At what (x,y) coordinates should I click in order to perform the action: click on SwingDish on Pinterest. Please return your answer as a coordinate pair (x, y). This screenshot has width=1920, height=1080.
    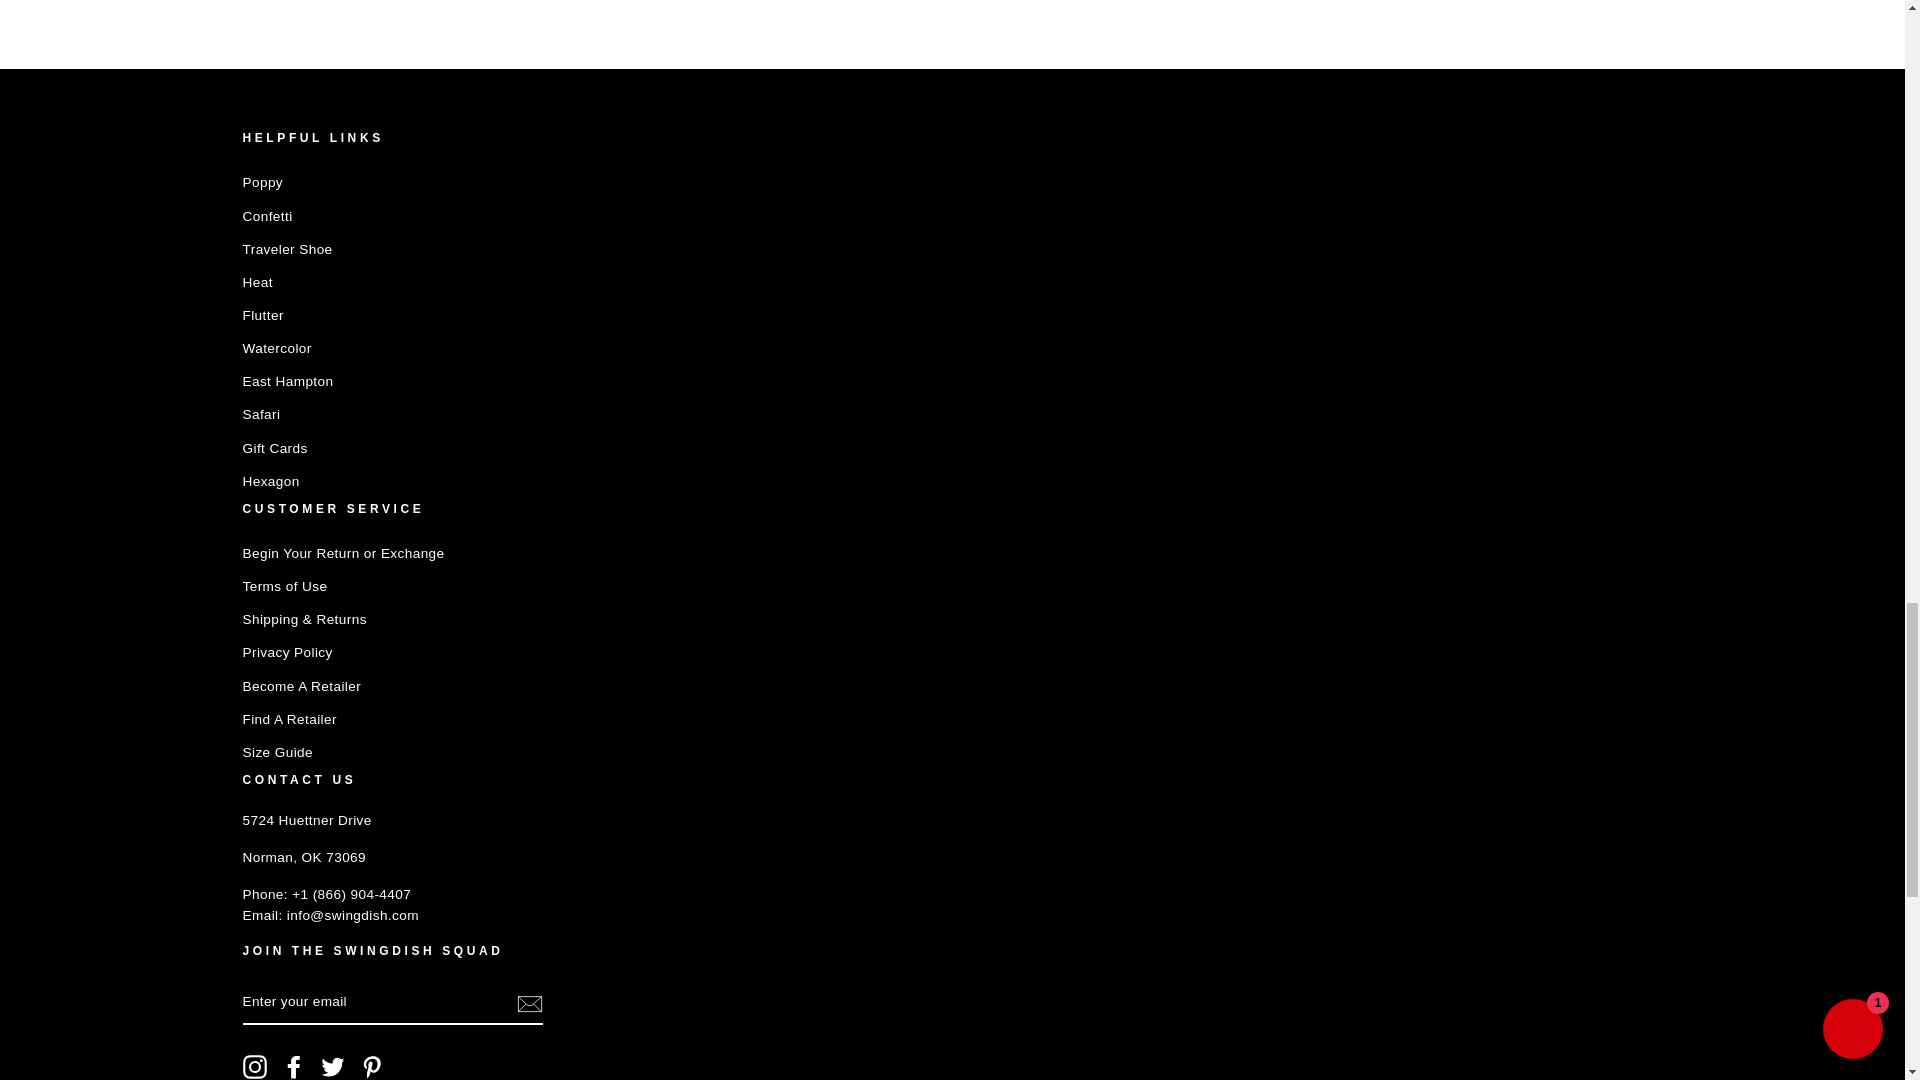
    Looking at the image, I should click on (372, 1066).